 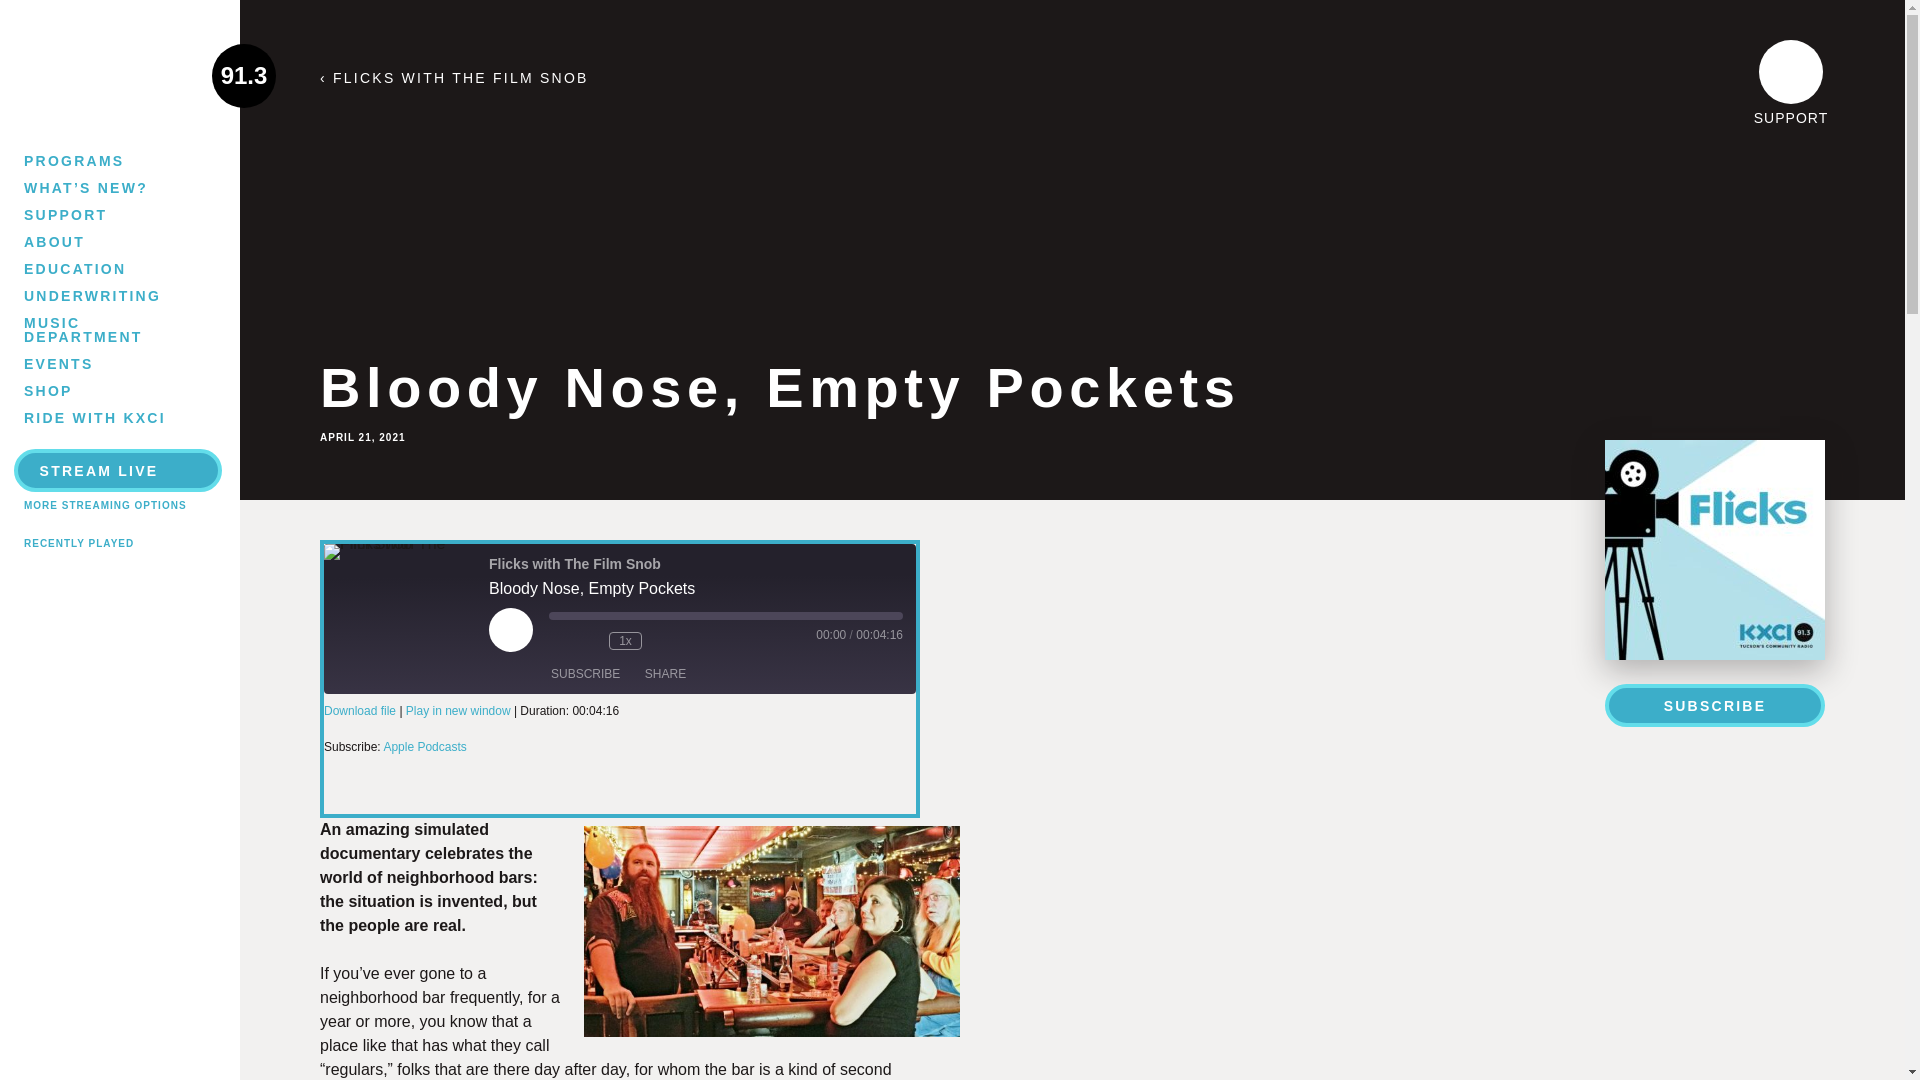 I want to click on Subscribe, so click(x=585, y=674).